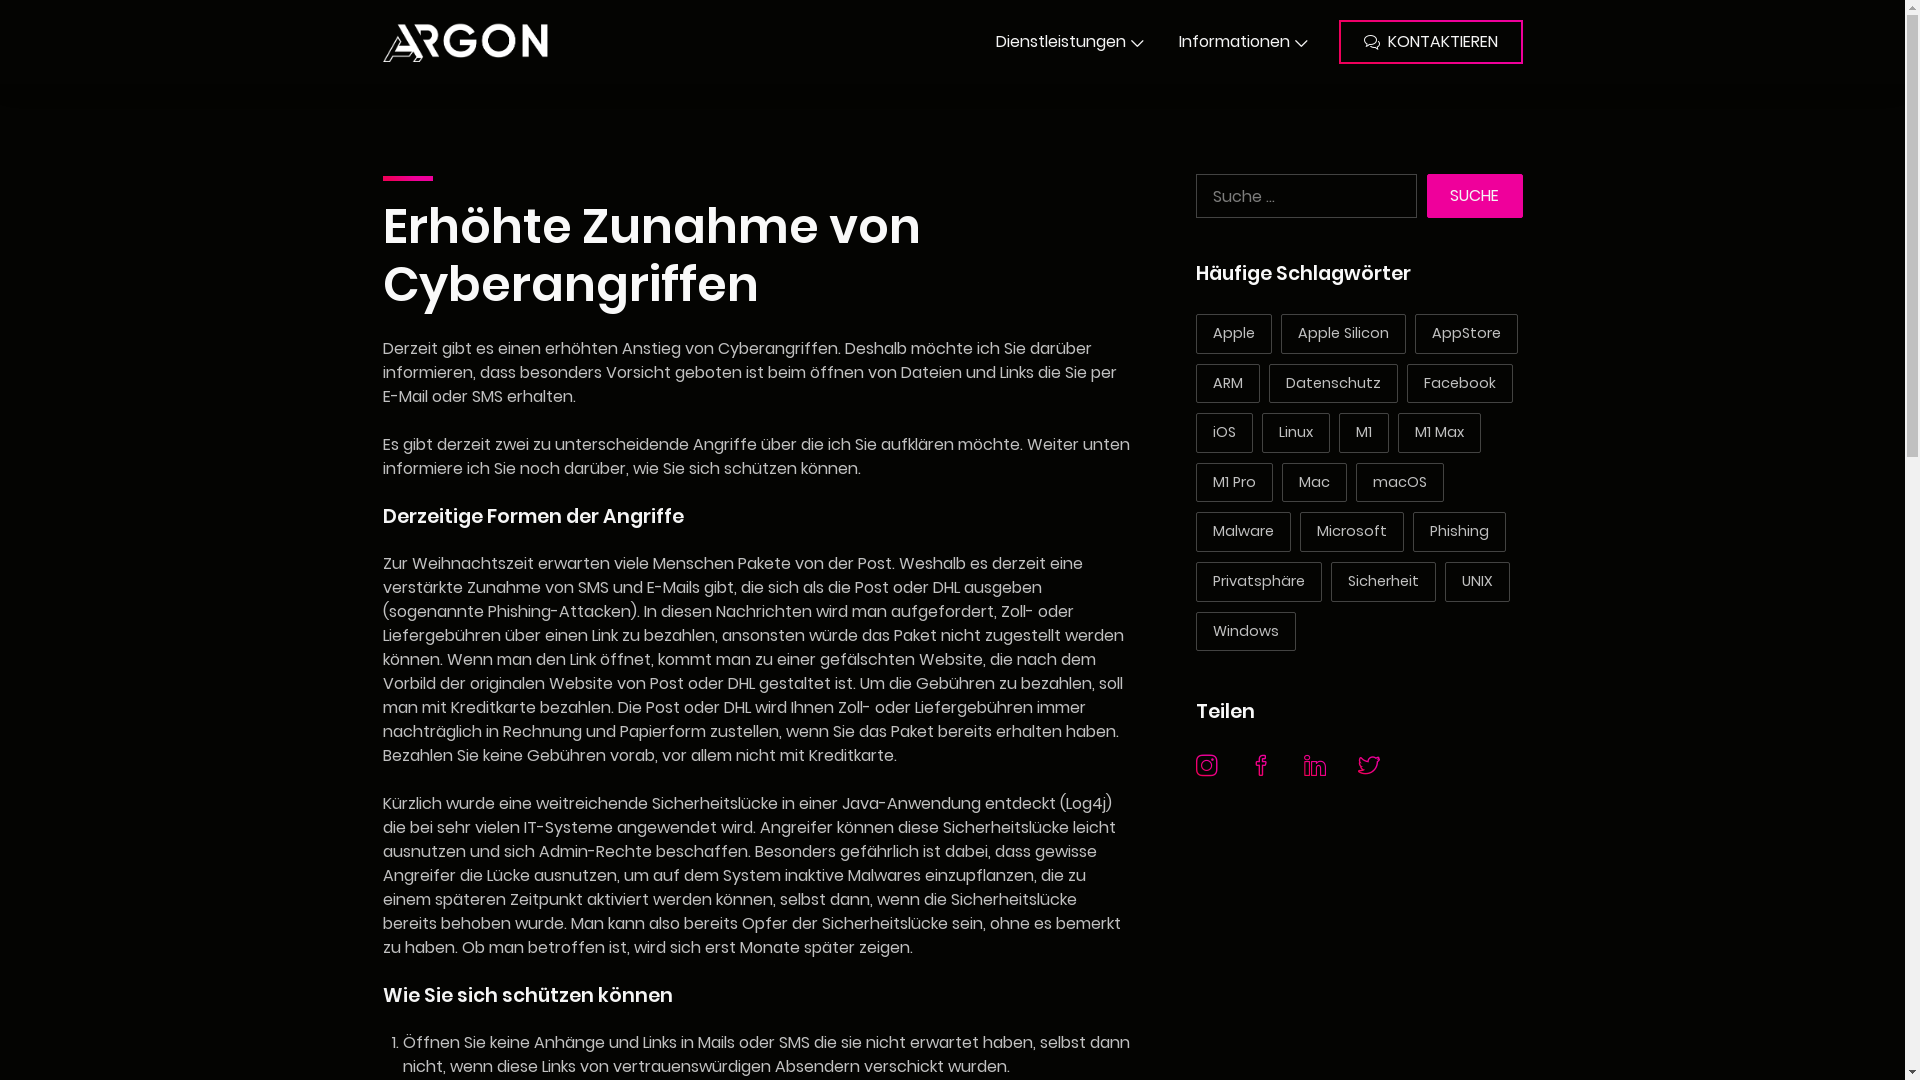  Describe the element at coordinates (1459, 384) in the screenshot. I see `Facebook` at that location.